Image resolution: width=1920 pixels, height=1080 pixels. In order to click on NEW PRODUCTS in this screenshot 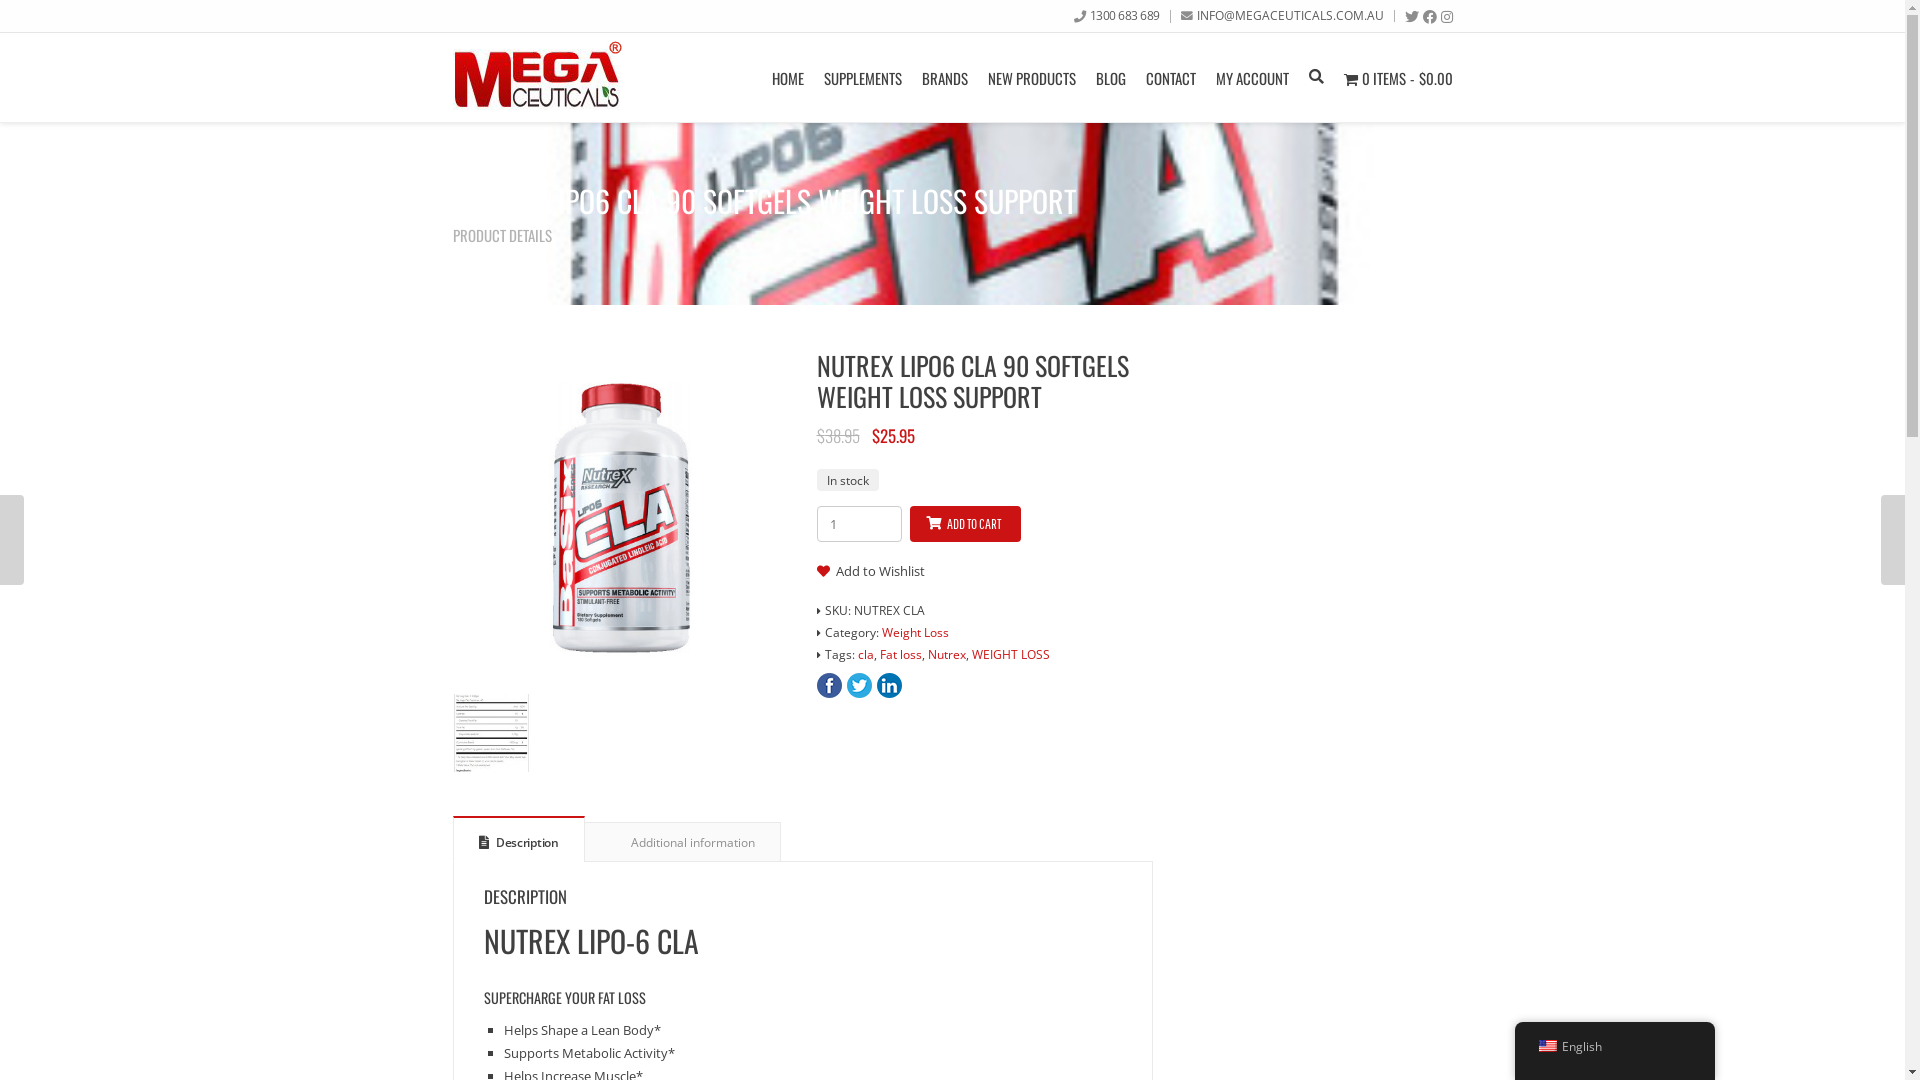, I will do `click(1032, 78)`.